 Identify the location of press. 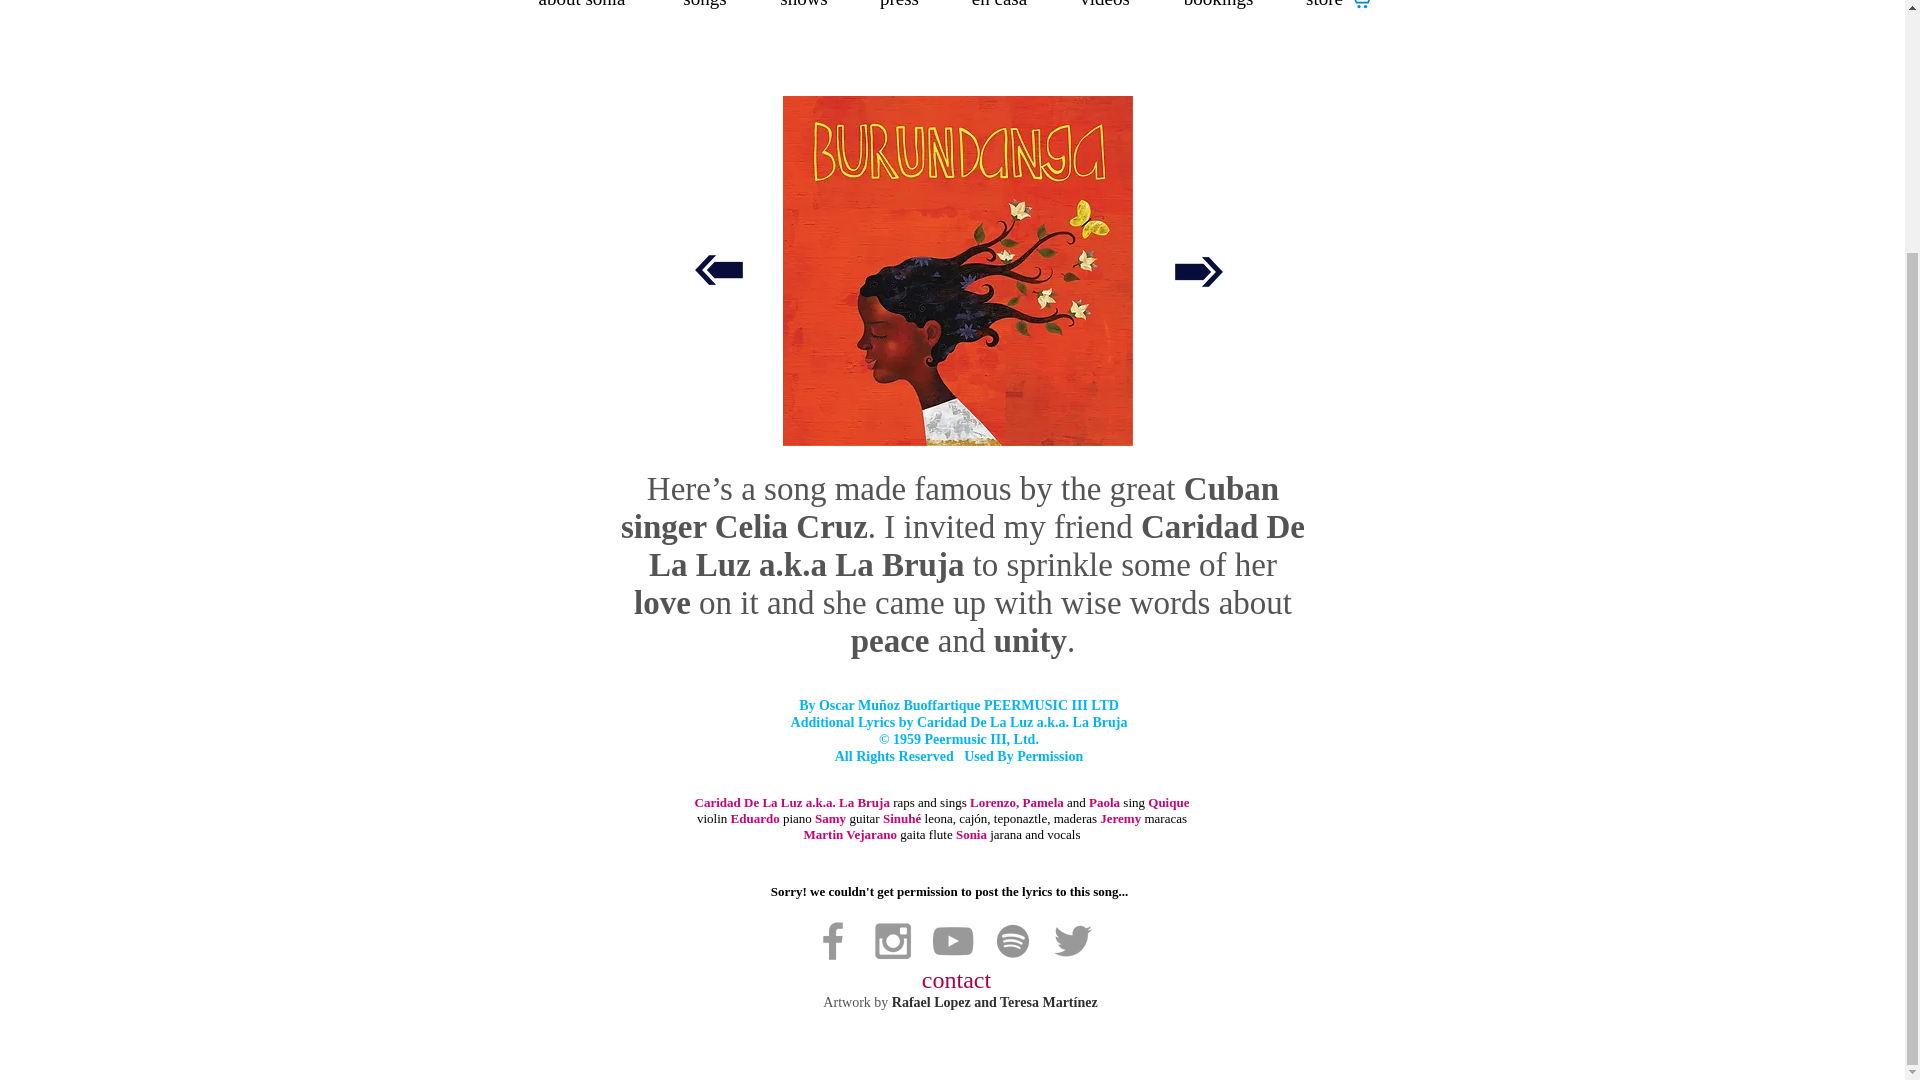
(899, 18).